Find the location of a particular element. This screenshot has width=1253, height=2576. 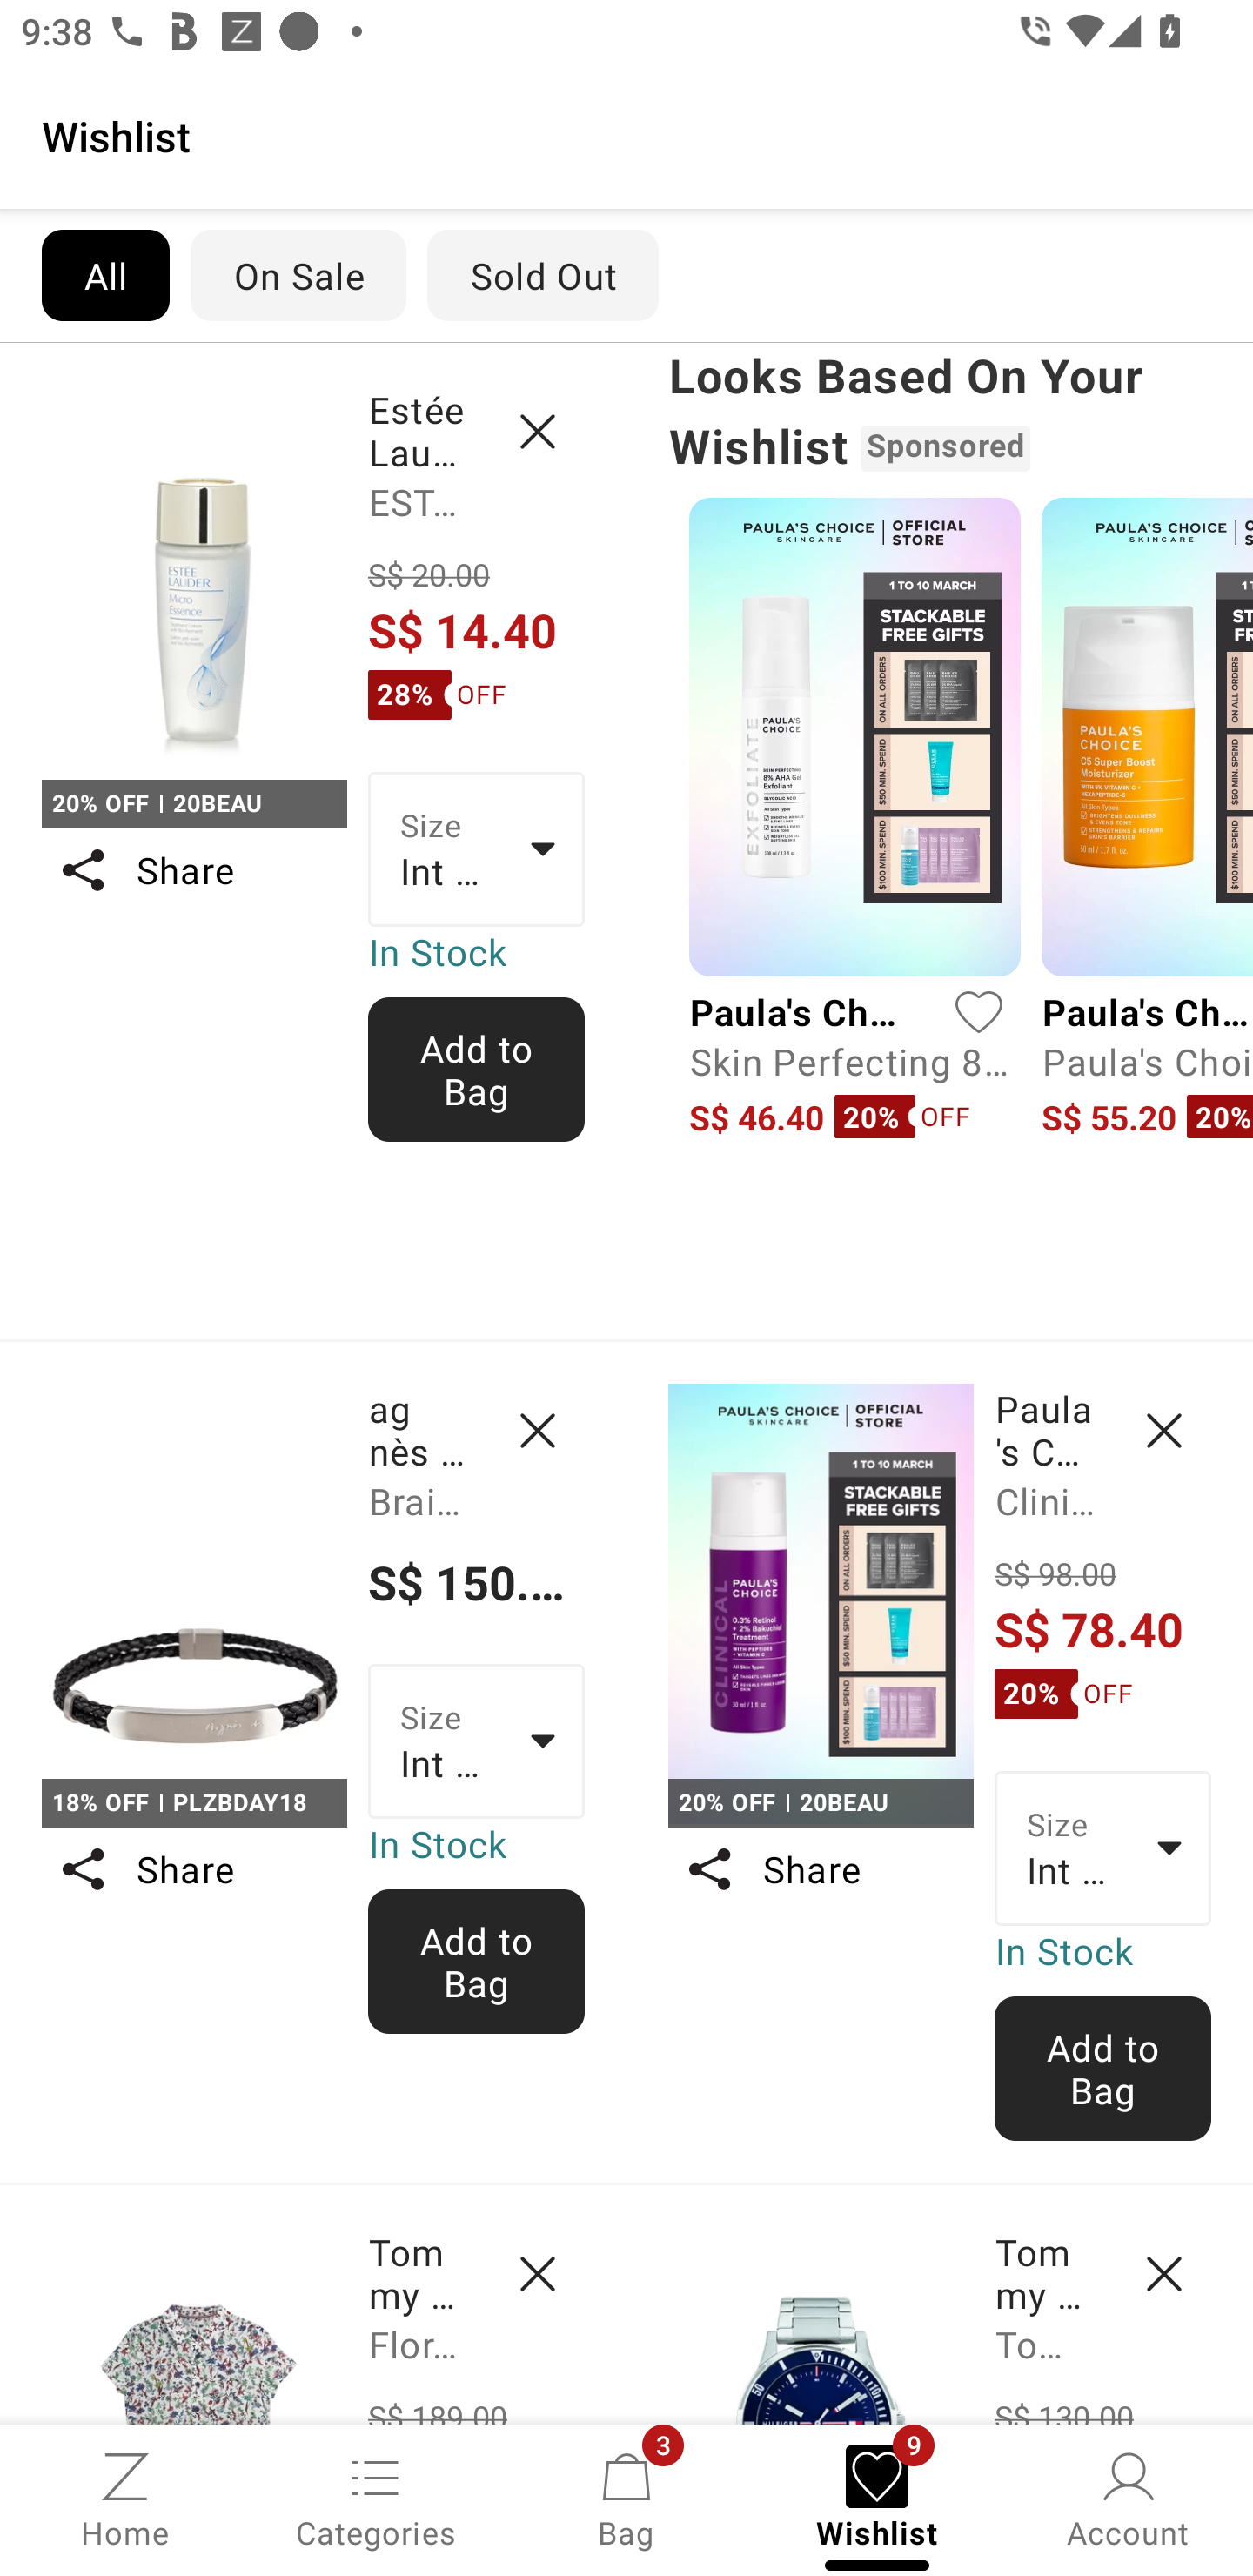

All is located at coordinates (104, 275).